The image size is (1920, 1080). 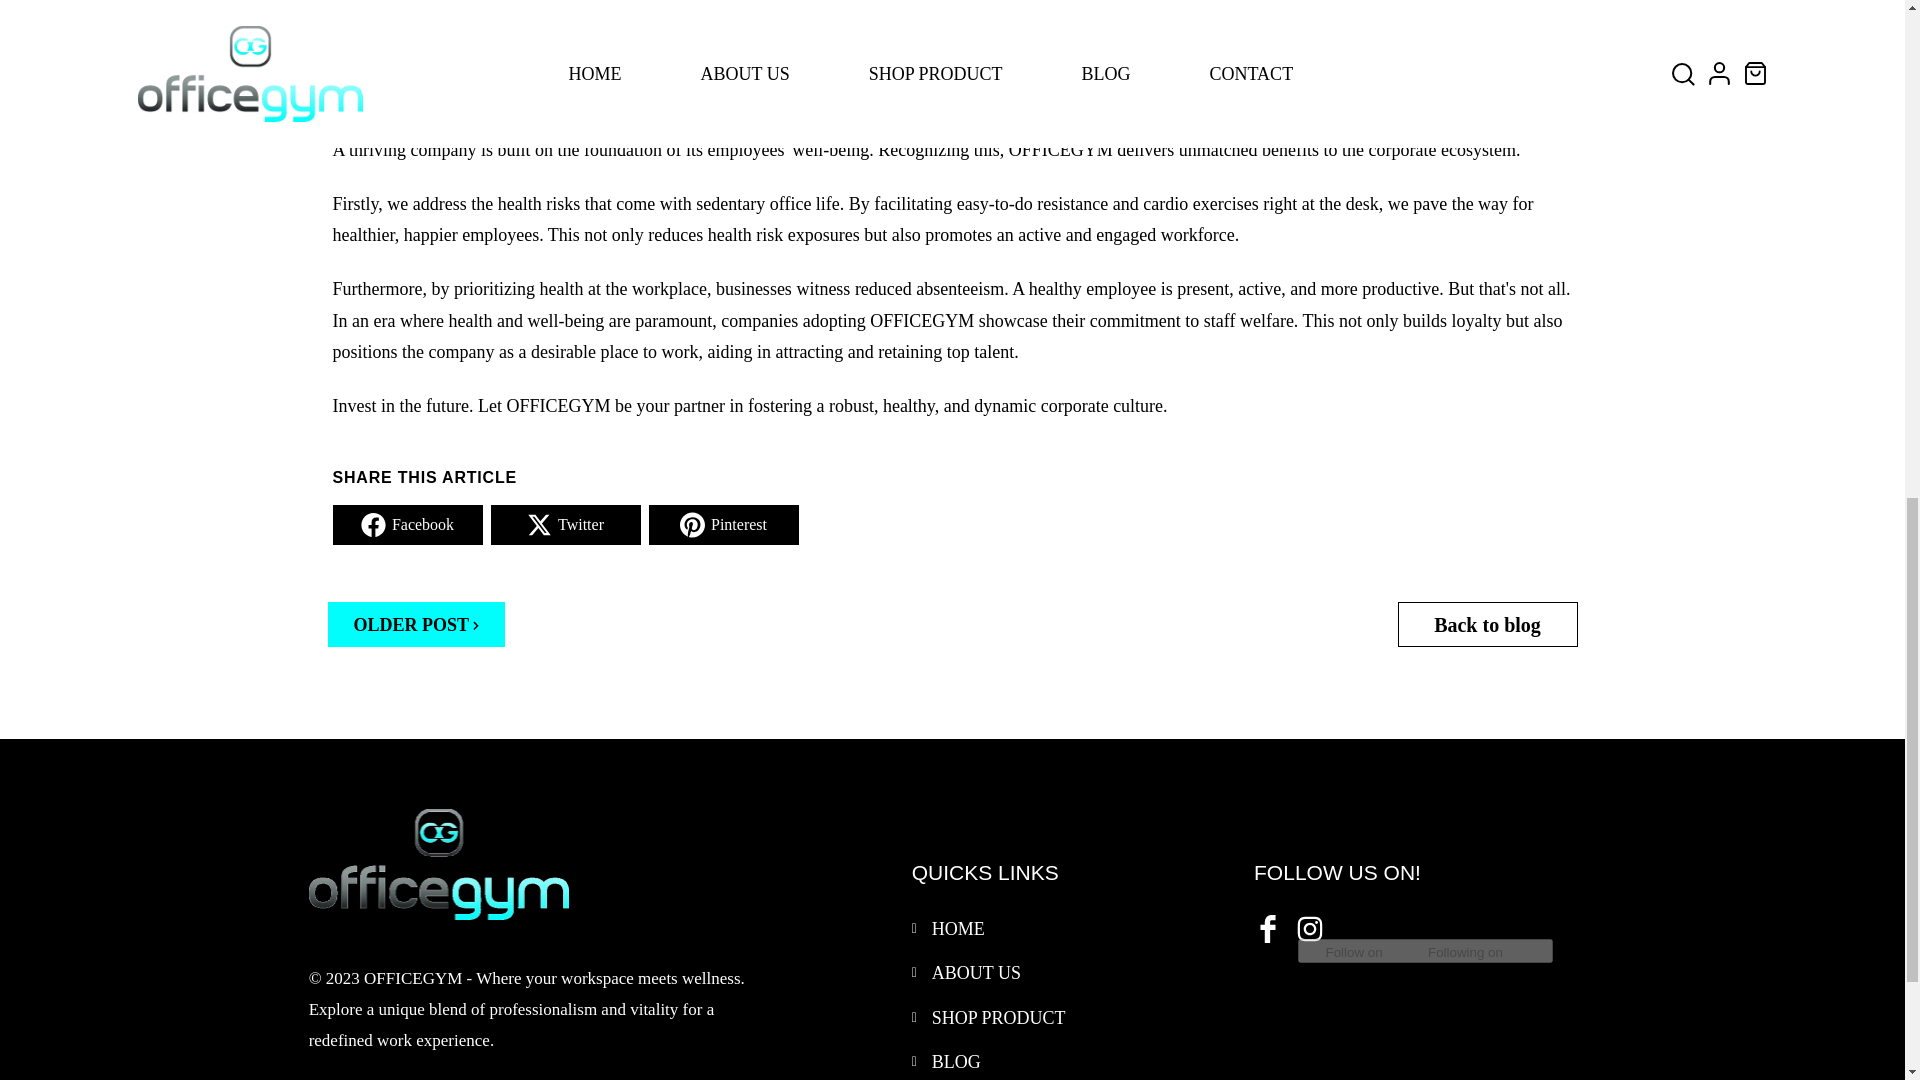 I want to click on Twitter, so click(x=564, y=525).